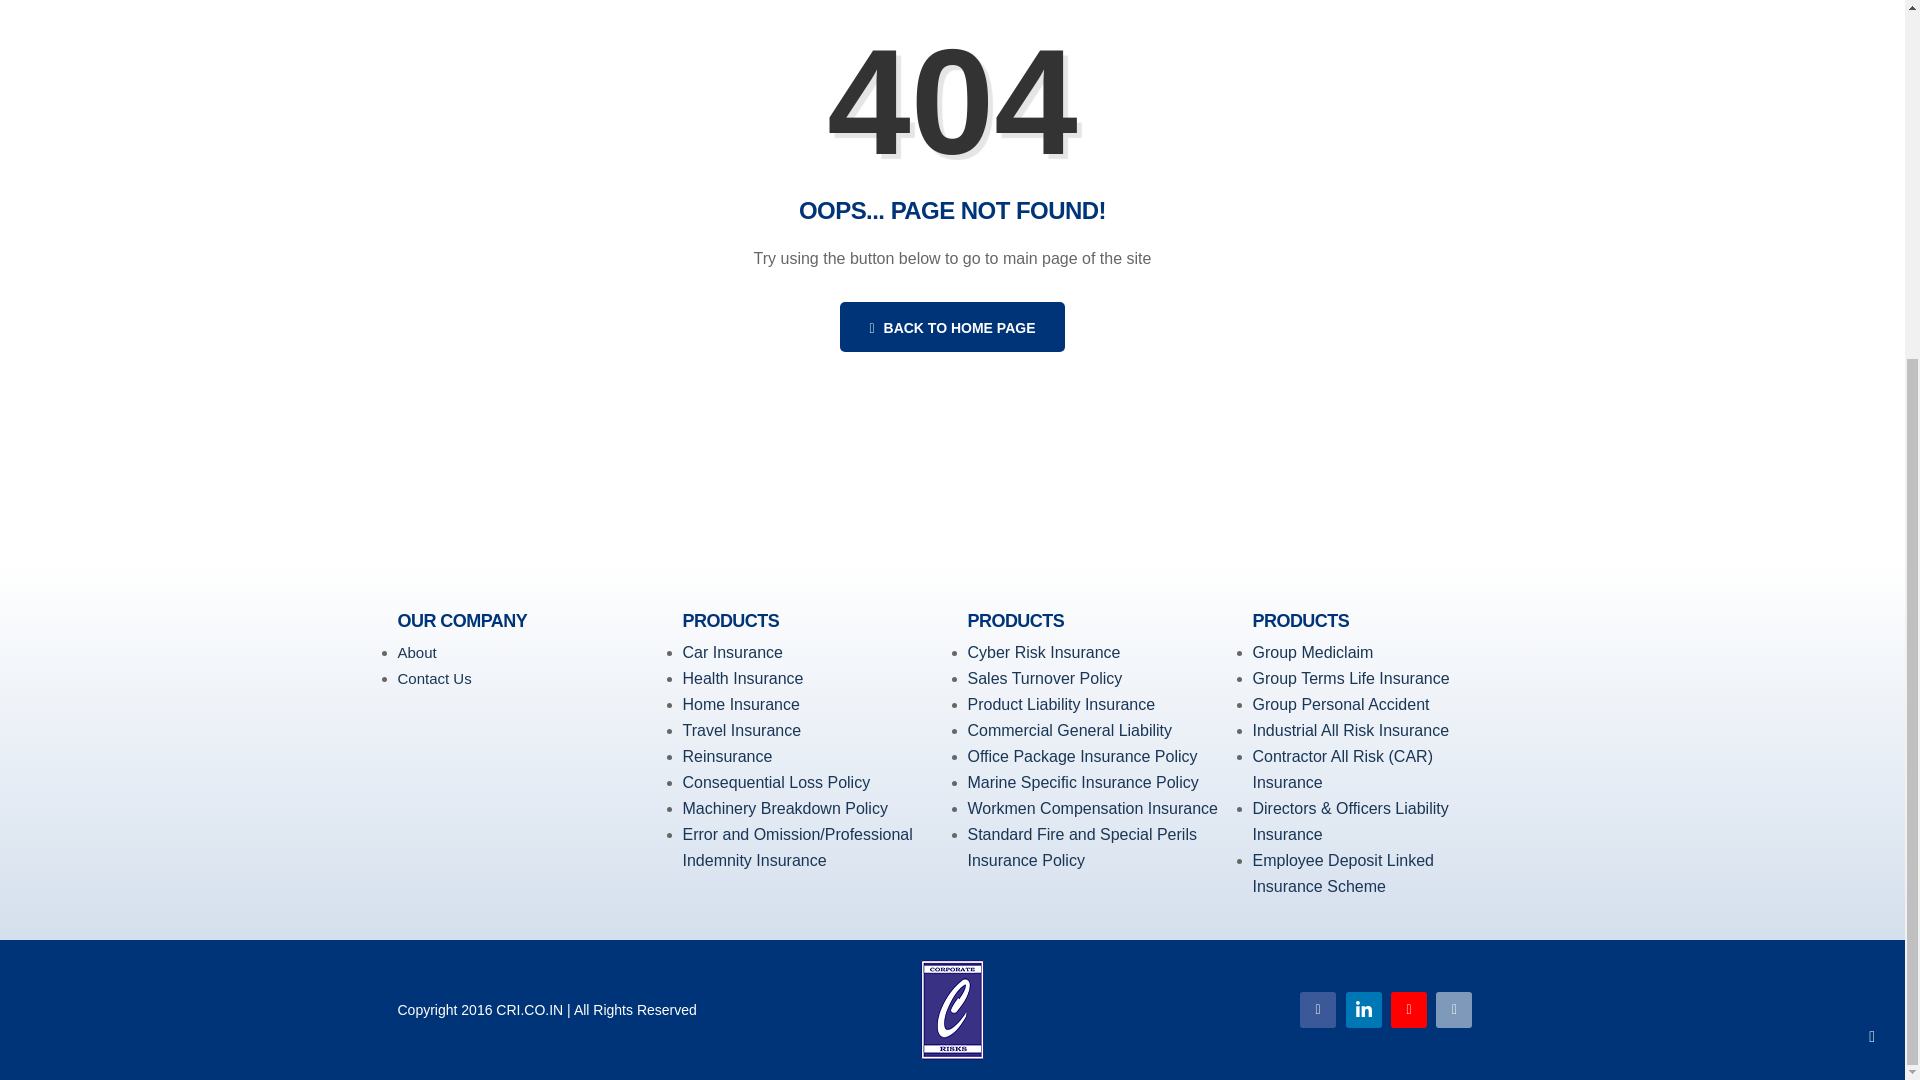  What do you see at coordinates (952, 327) in the screenshot?
I see `BACK TO HOME PAGE` at bounding box center [952, 327].